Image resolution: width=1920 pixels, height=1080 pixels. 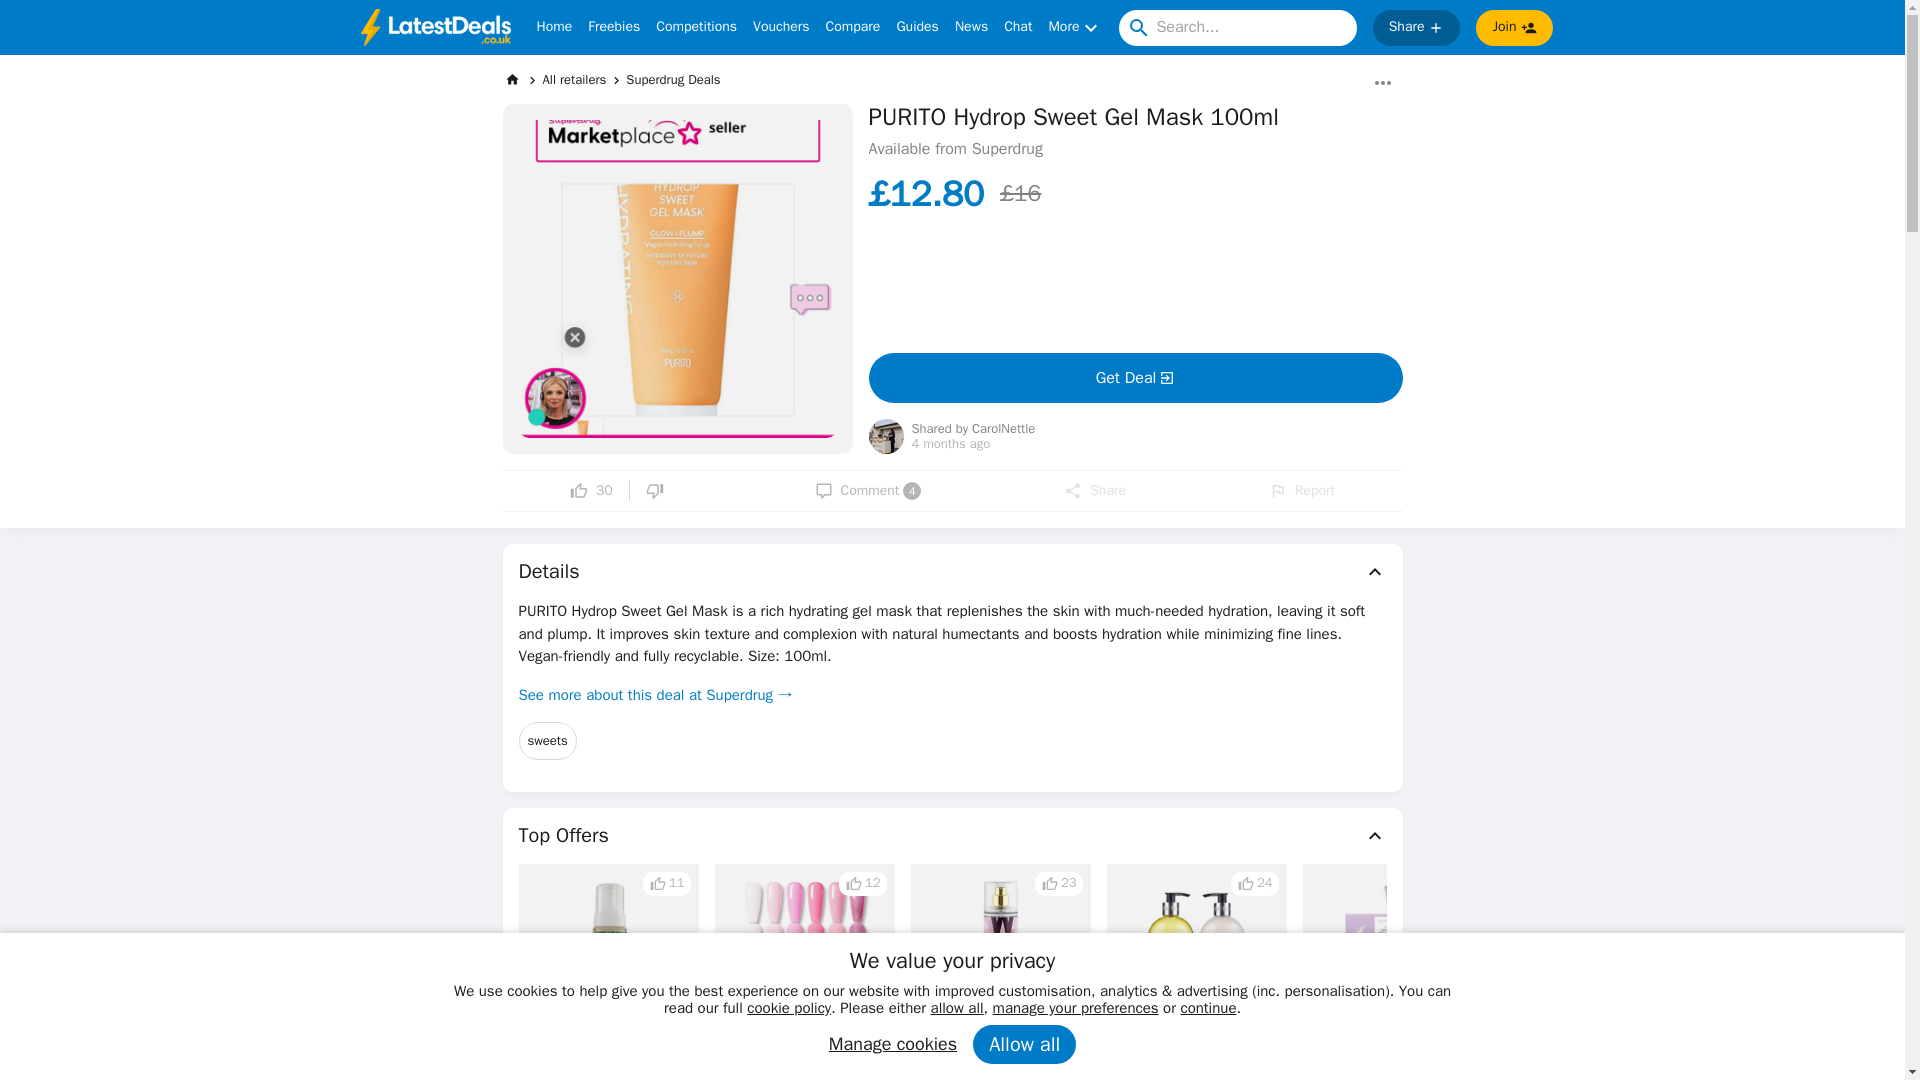 I want to click on Competitions, so click(x=696, y=28).